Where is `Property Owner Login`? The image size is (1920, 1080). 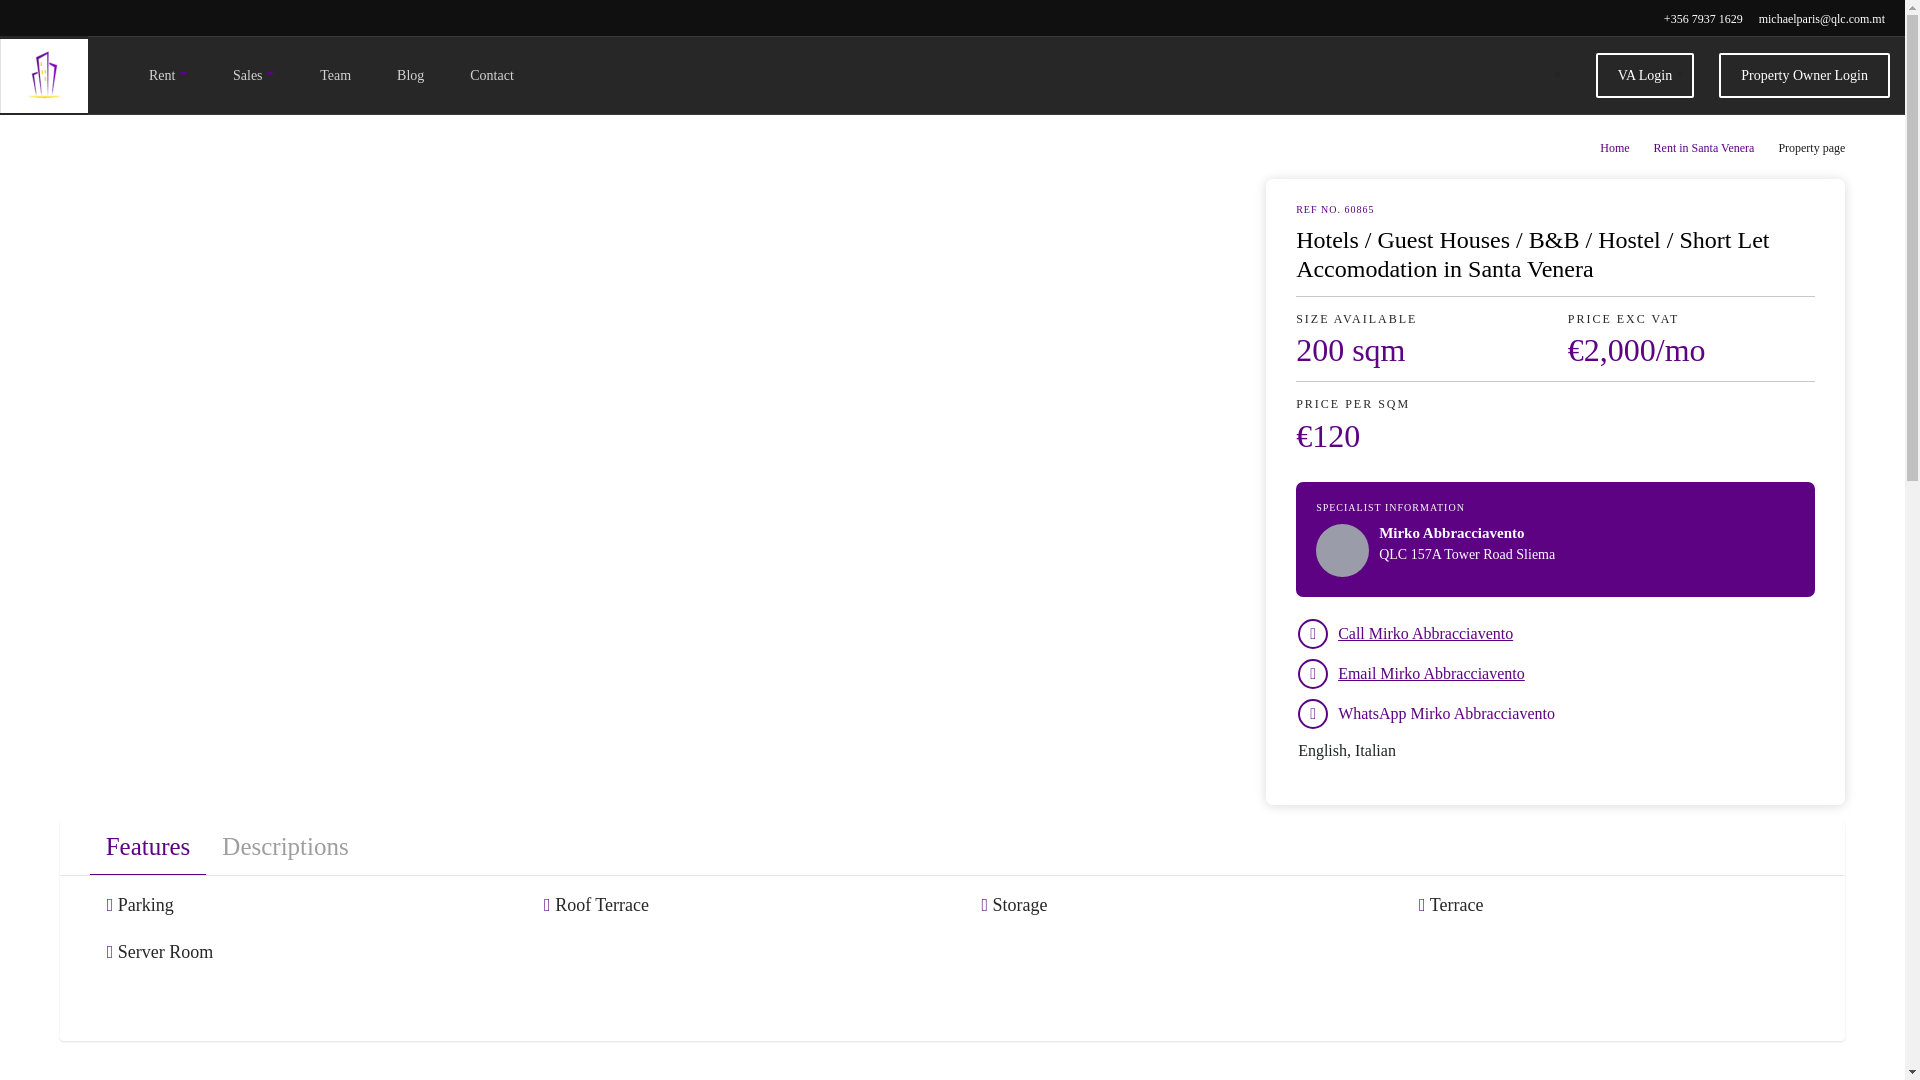
Property Owner Login is located at coordinates (1804, 75).